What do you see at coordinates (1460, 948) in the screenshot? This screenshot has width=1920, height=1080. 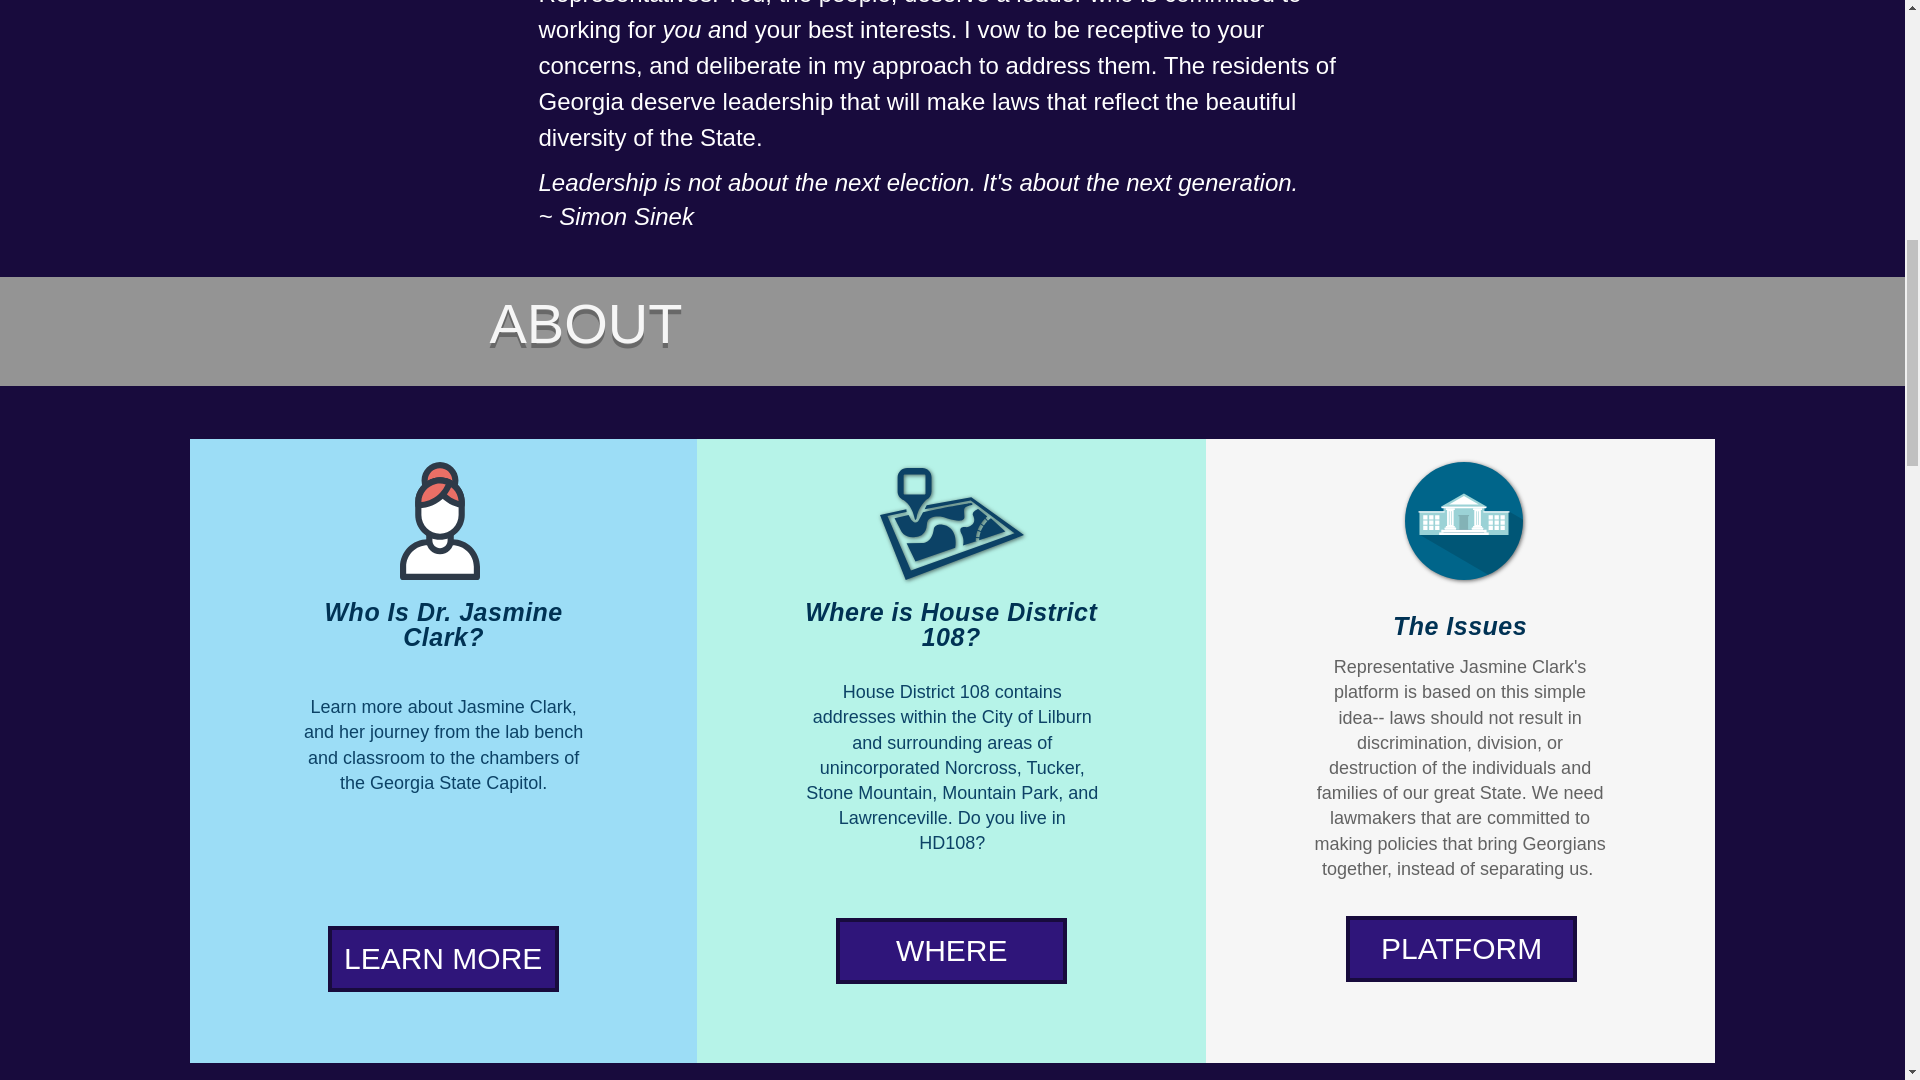 I see `PLATFORM` at bounding box center [1460, 948].